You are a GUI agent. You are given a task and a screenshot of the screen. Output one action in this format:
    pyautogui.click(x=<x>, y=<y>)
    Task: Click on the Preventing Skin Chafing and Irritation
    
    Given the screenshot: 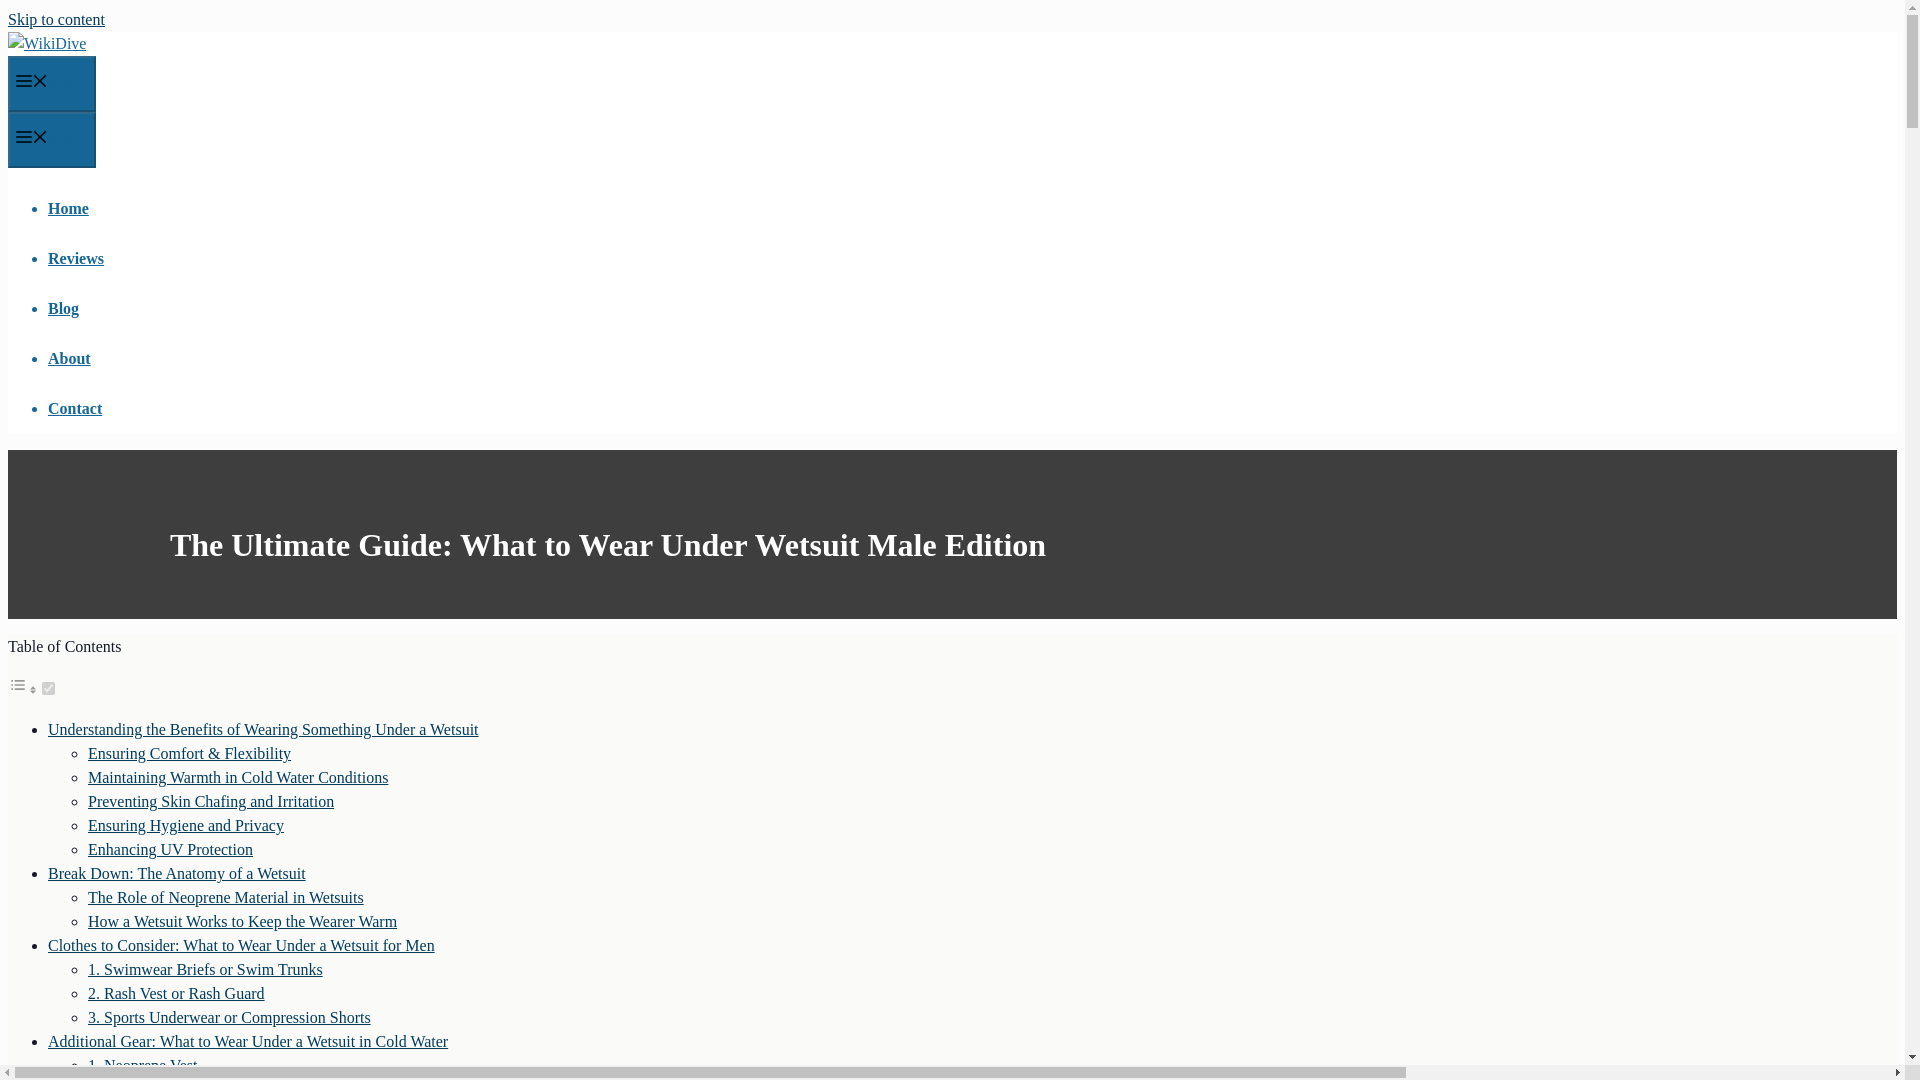 What is the action you would take?
    pyautogui.click(x=211, y=801)
    